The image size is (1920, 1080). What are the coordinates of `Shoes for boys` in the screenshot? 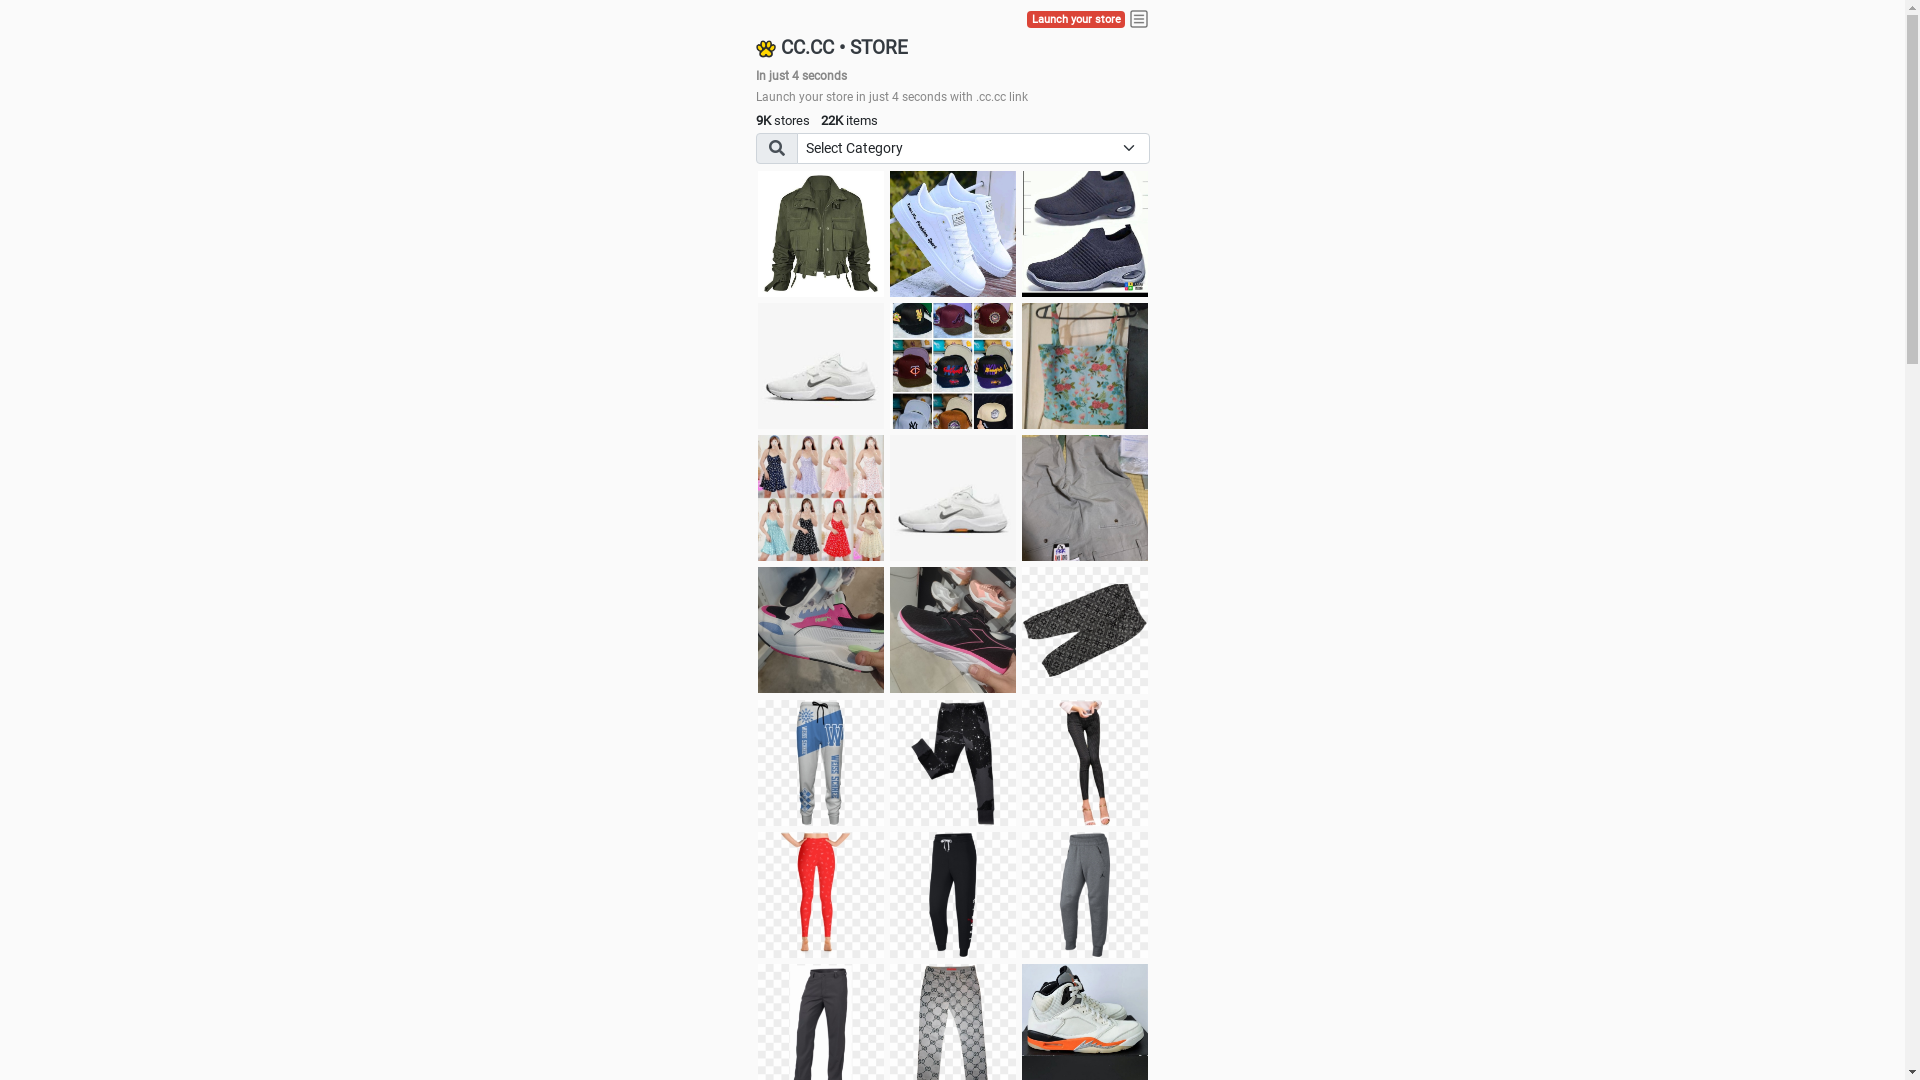 It's located at (821, 366).